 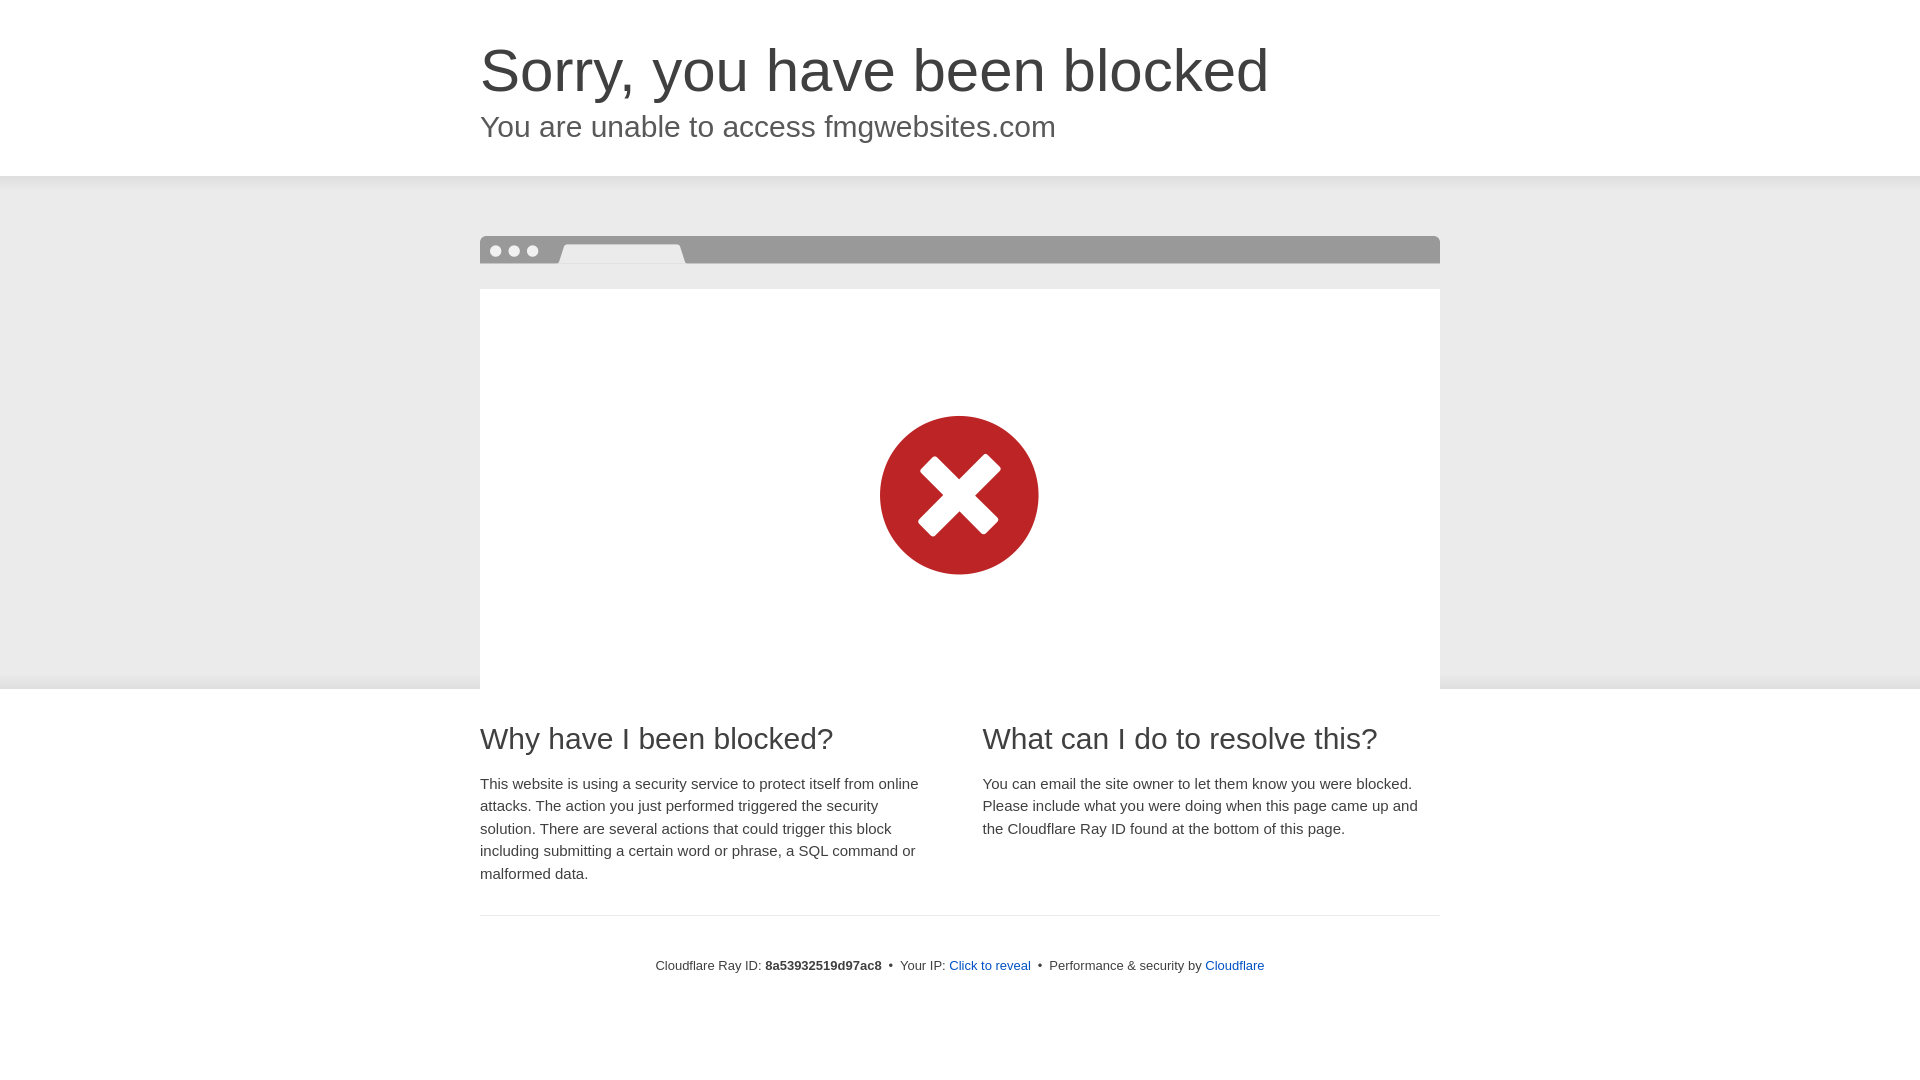 I want to click on Cloudflare, so click(x=1234, y=965).